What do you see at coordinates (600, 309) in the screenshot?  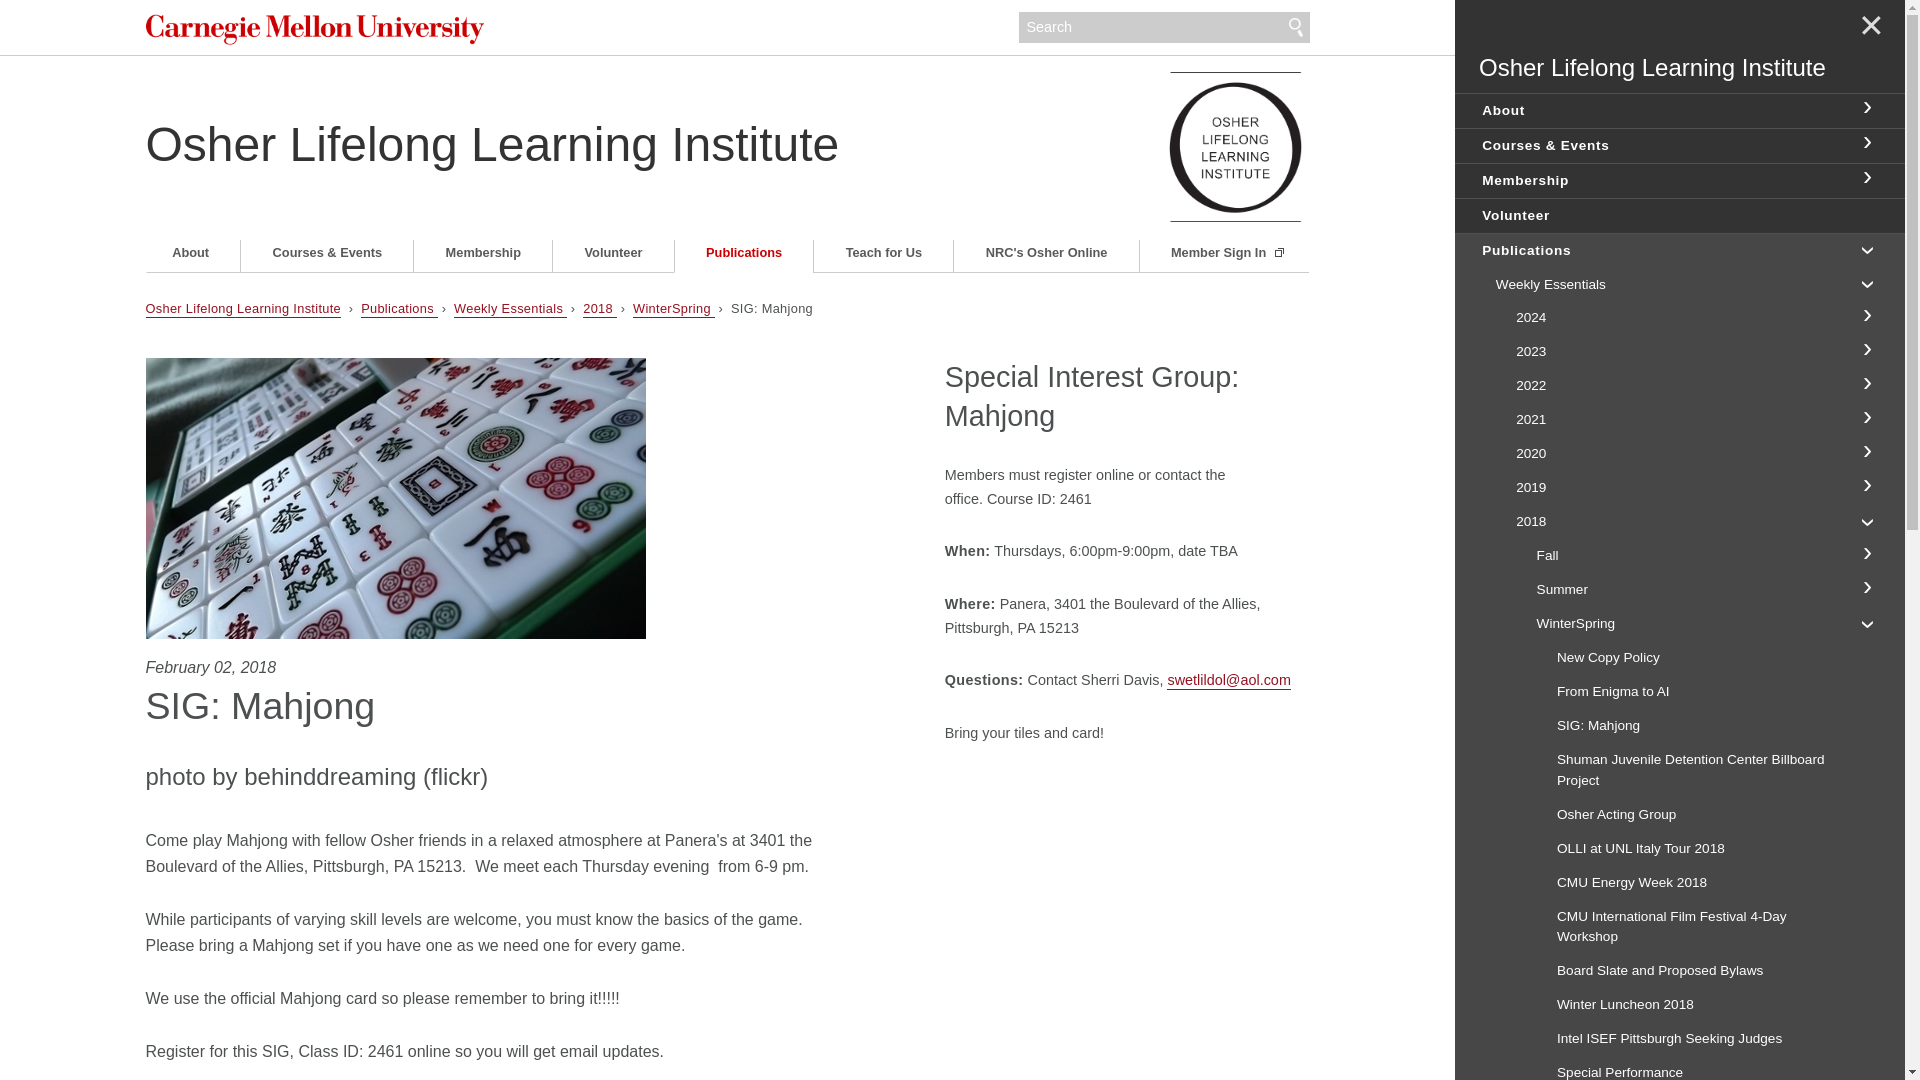 I see `2018` at bounding box center [600, 309].